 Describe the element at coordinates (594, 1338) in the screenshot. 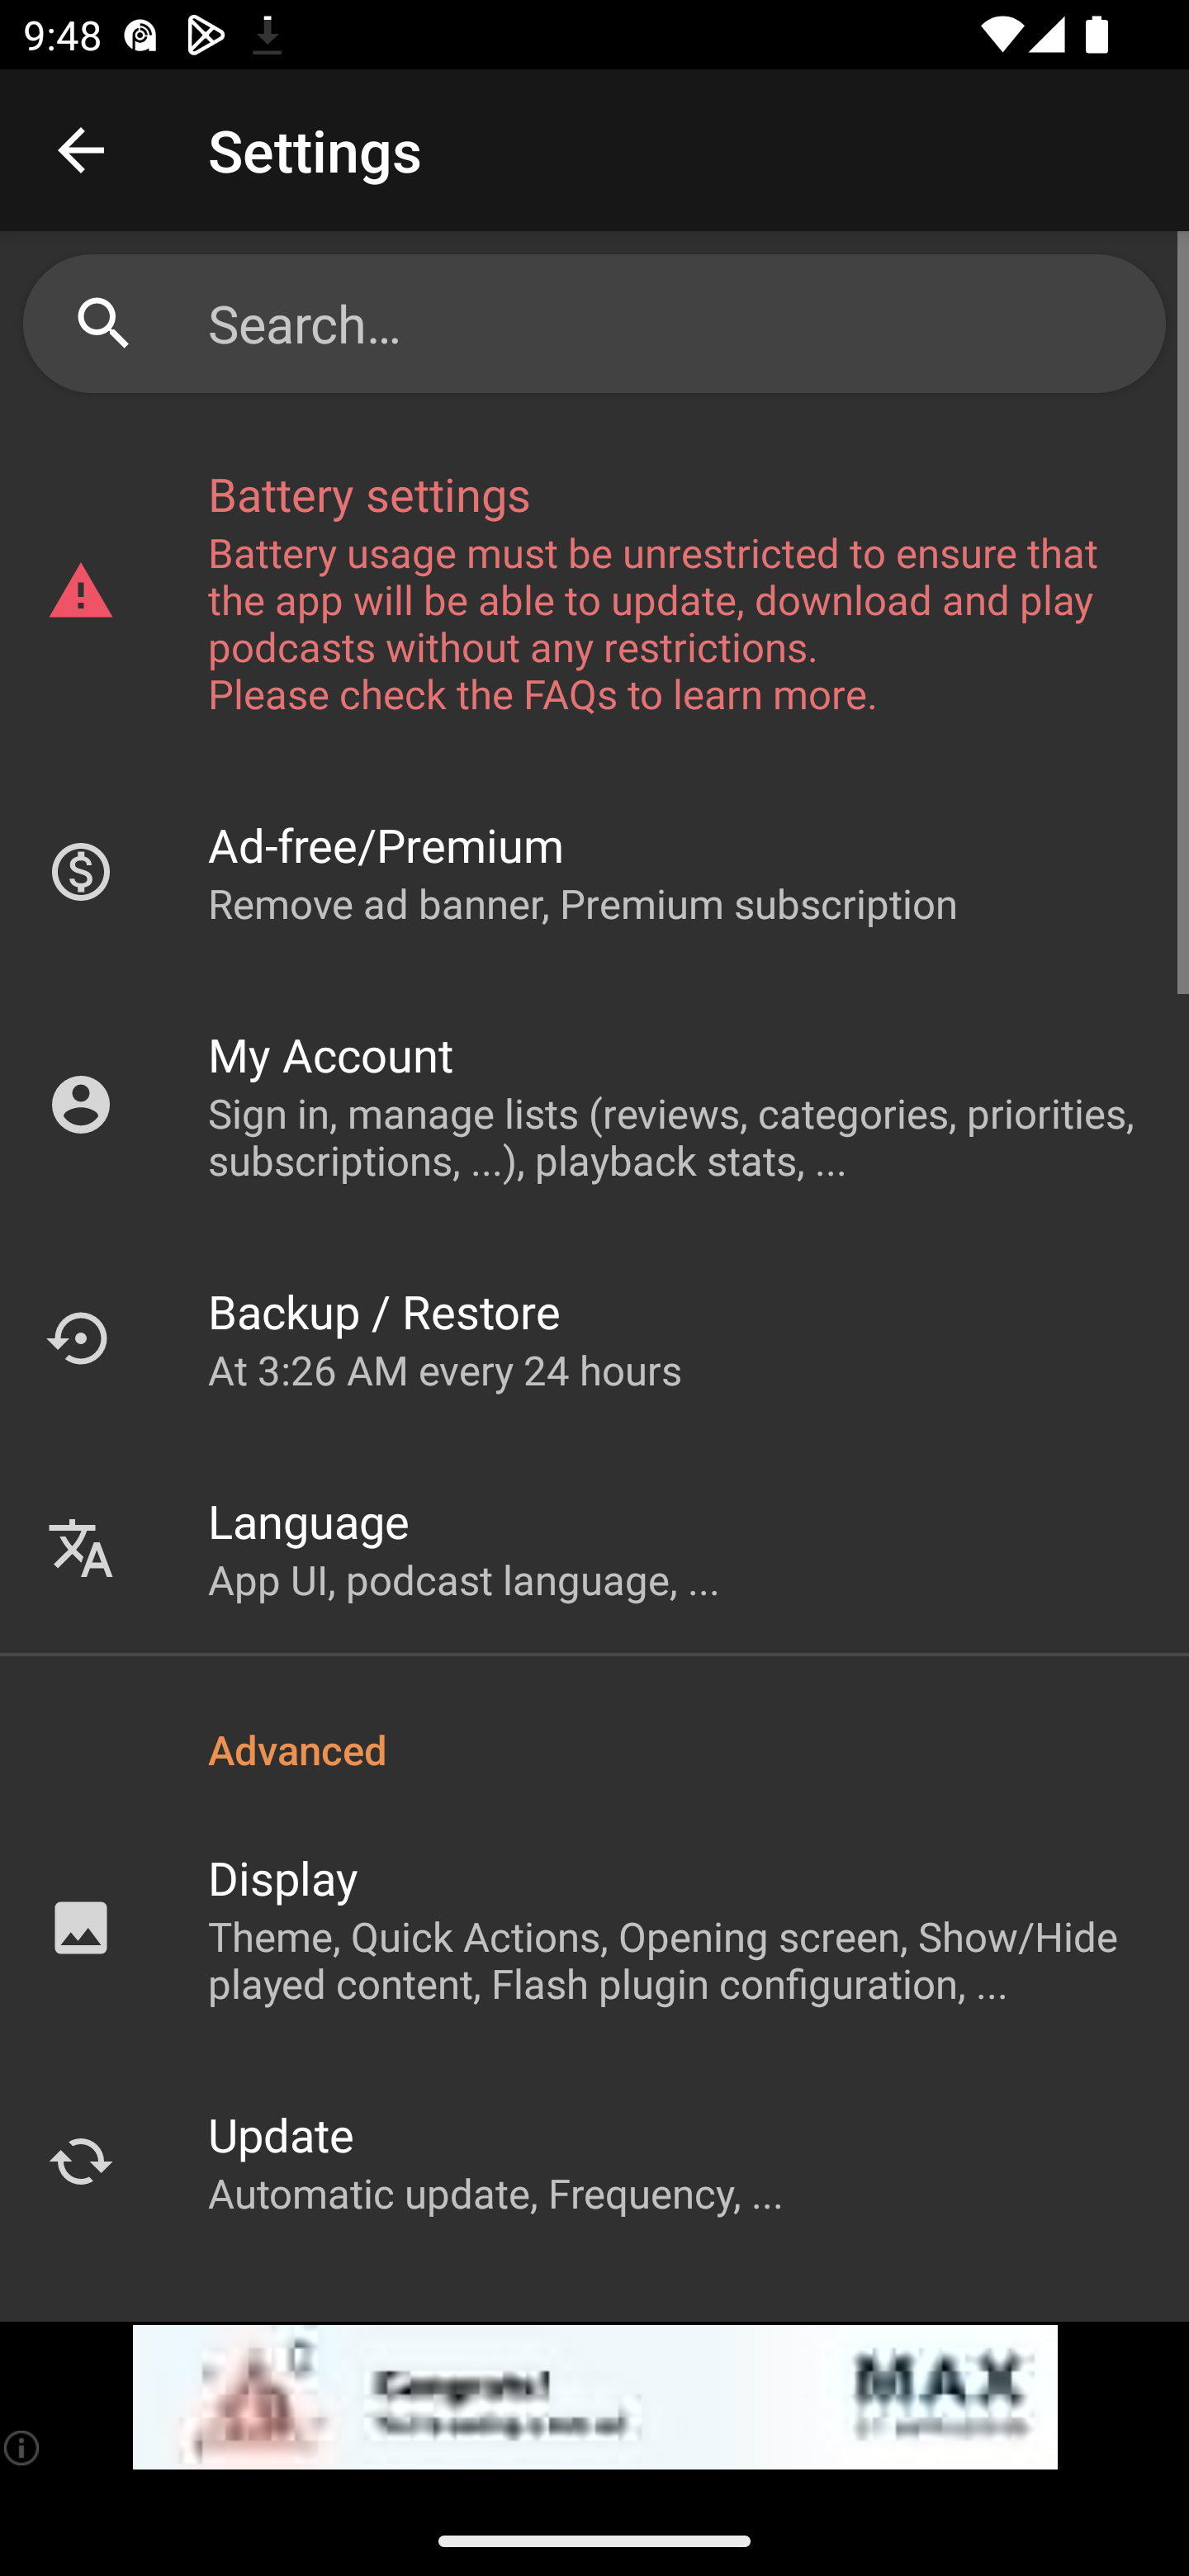

I see `Backup / Restore At 3:26 AM every 24 hours` at that location.